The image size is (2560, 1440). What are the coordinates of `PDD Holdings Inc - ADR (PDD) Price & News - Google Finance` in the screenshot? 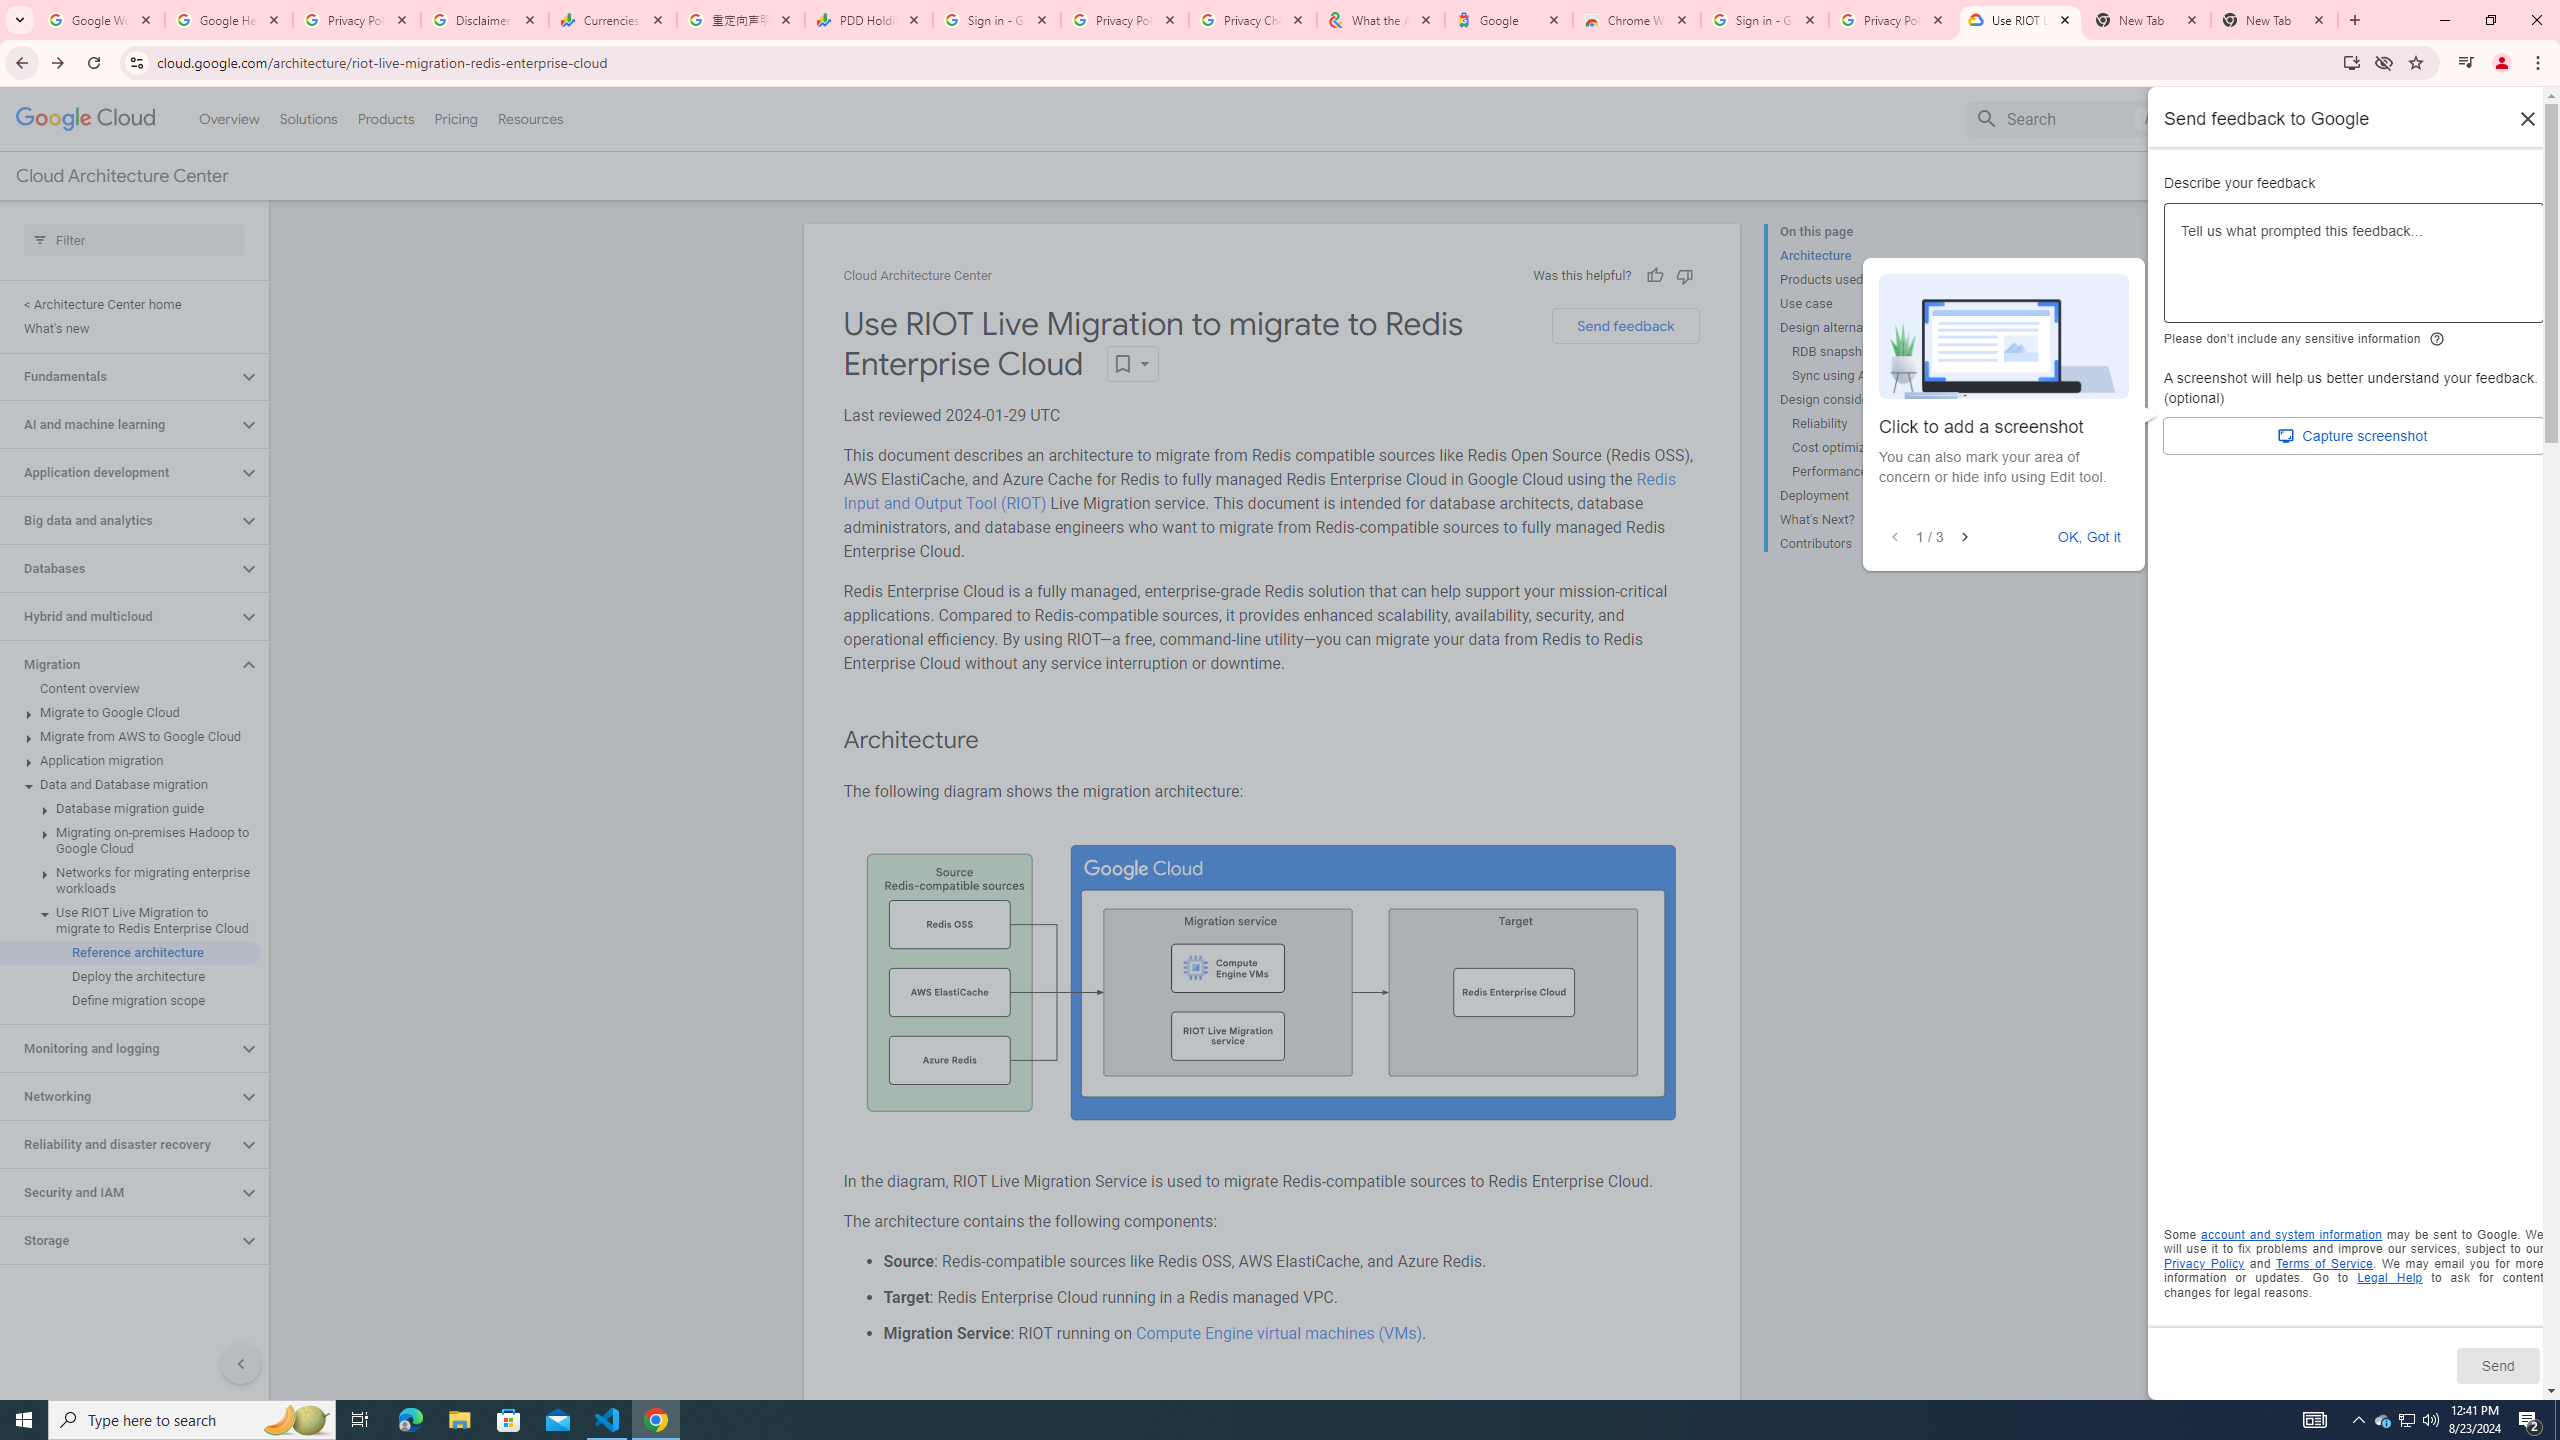 It's located at (869, 20).